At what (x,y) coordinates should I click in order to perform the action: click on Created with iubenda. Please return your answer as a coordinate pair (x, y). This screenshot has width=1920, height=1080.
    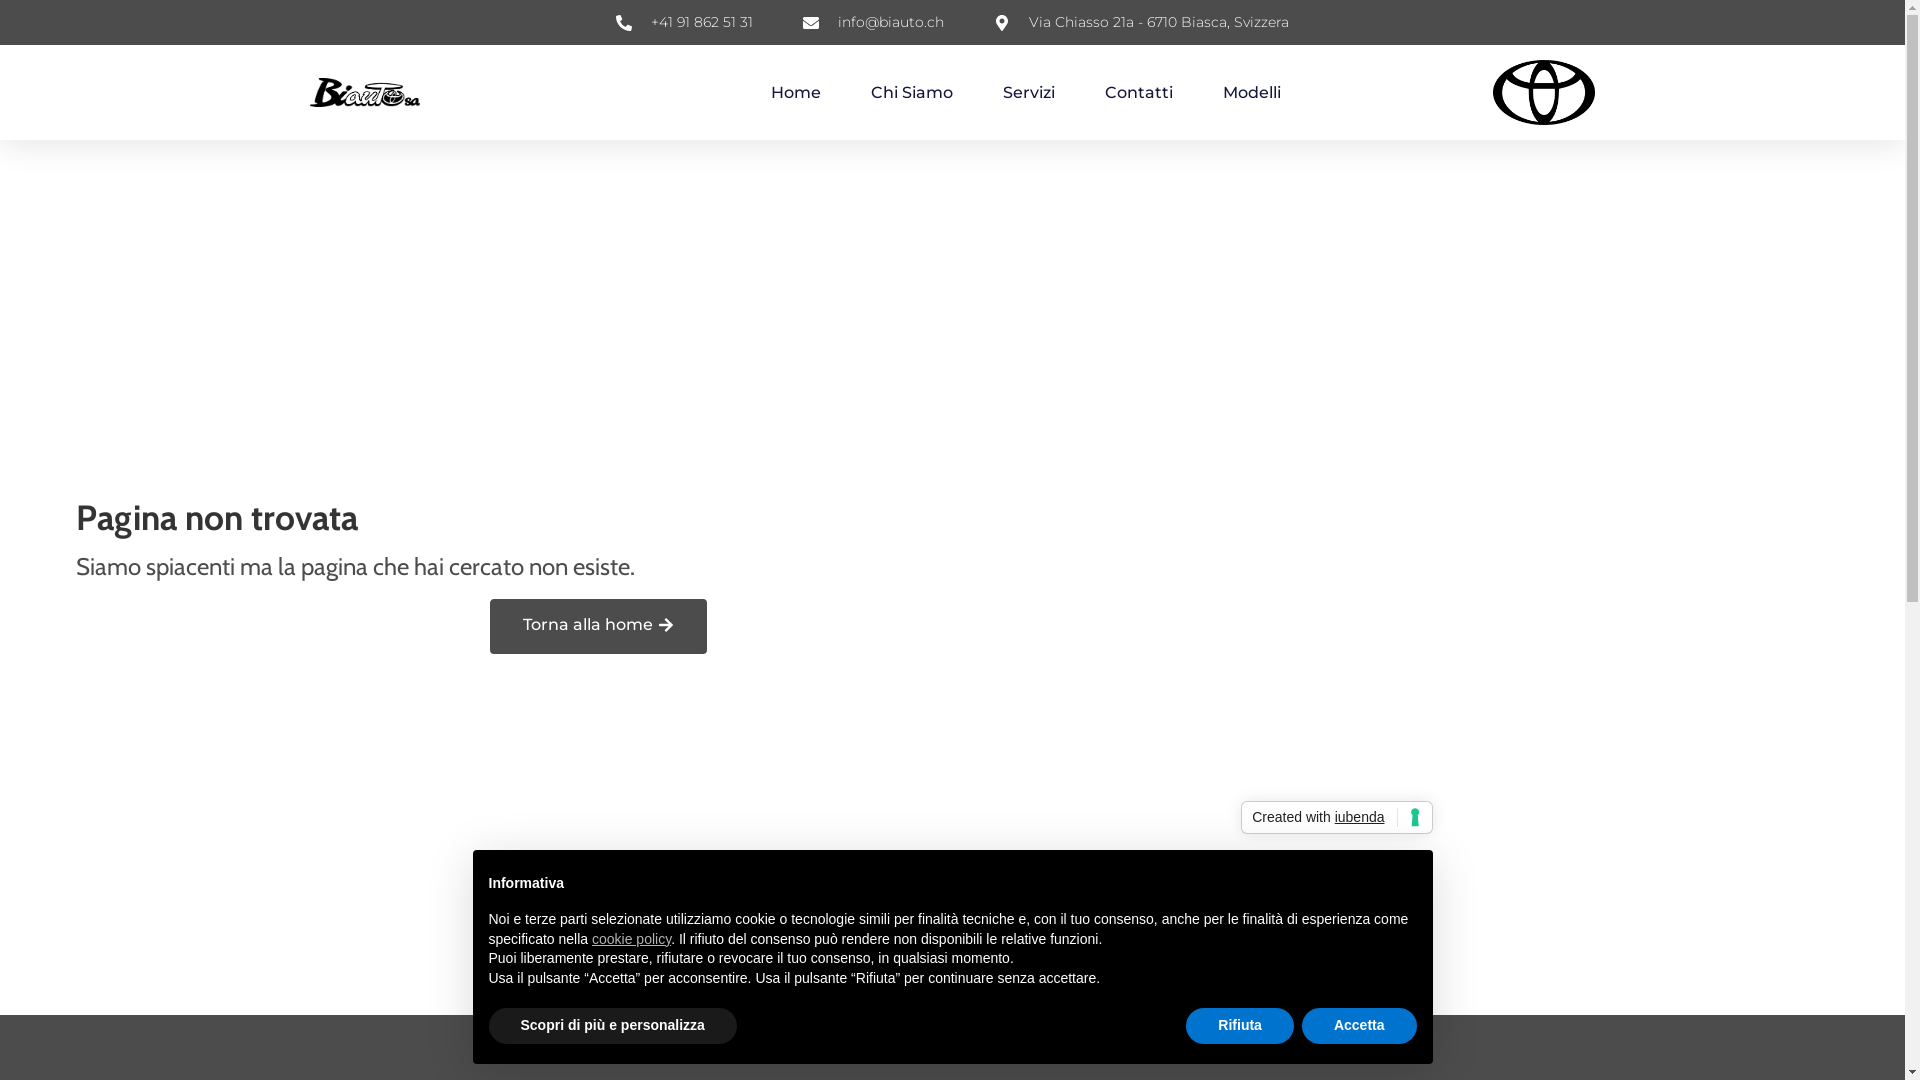
    Looking at the image, I should click on (1336, 818).